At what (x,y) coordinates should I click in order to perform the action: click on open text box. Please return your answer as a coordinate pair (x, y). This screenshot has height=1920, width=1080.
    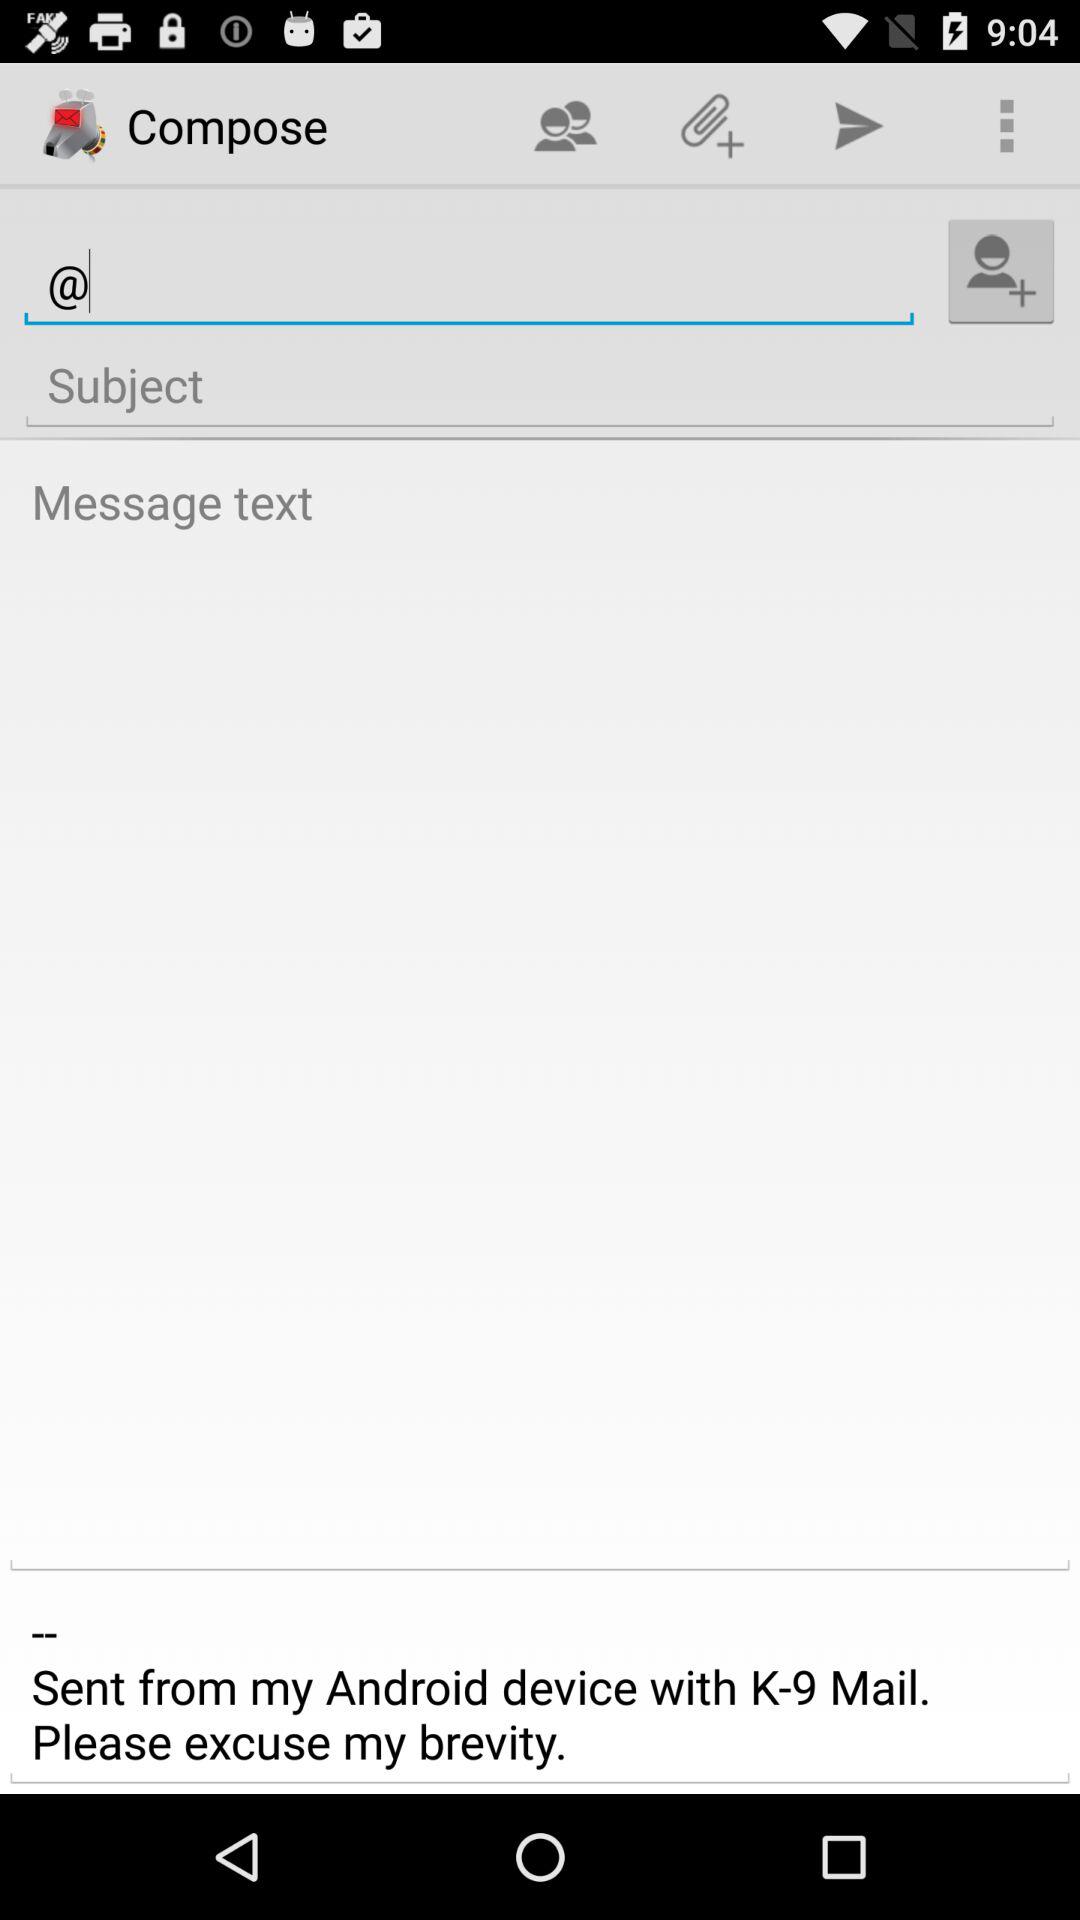
    Looking at the image, I should click on (540, 1016).